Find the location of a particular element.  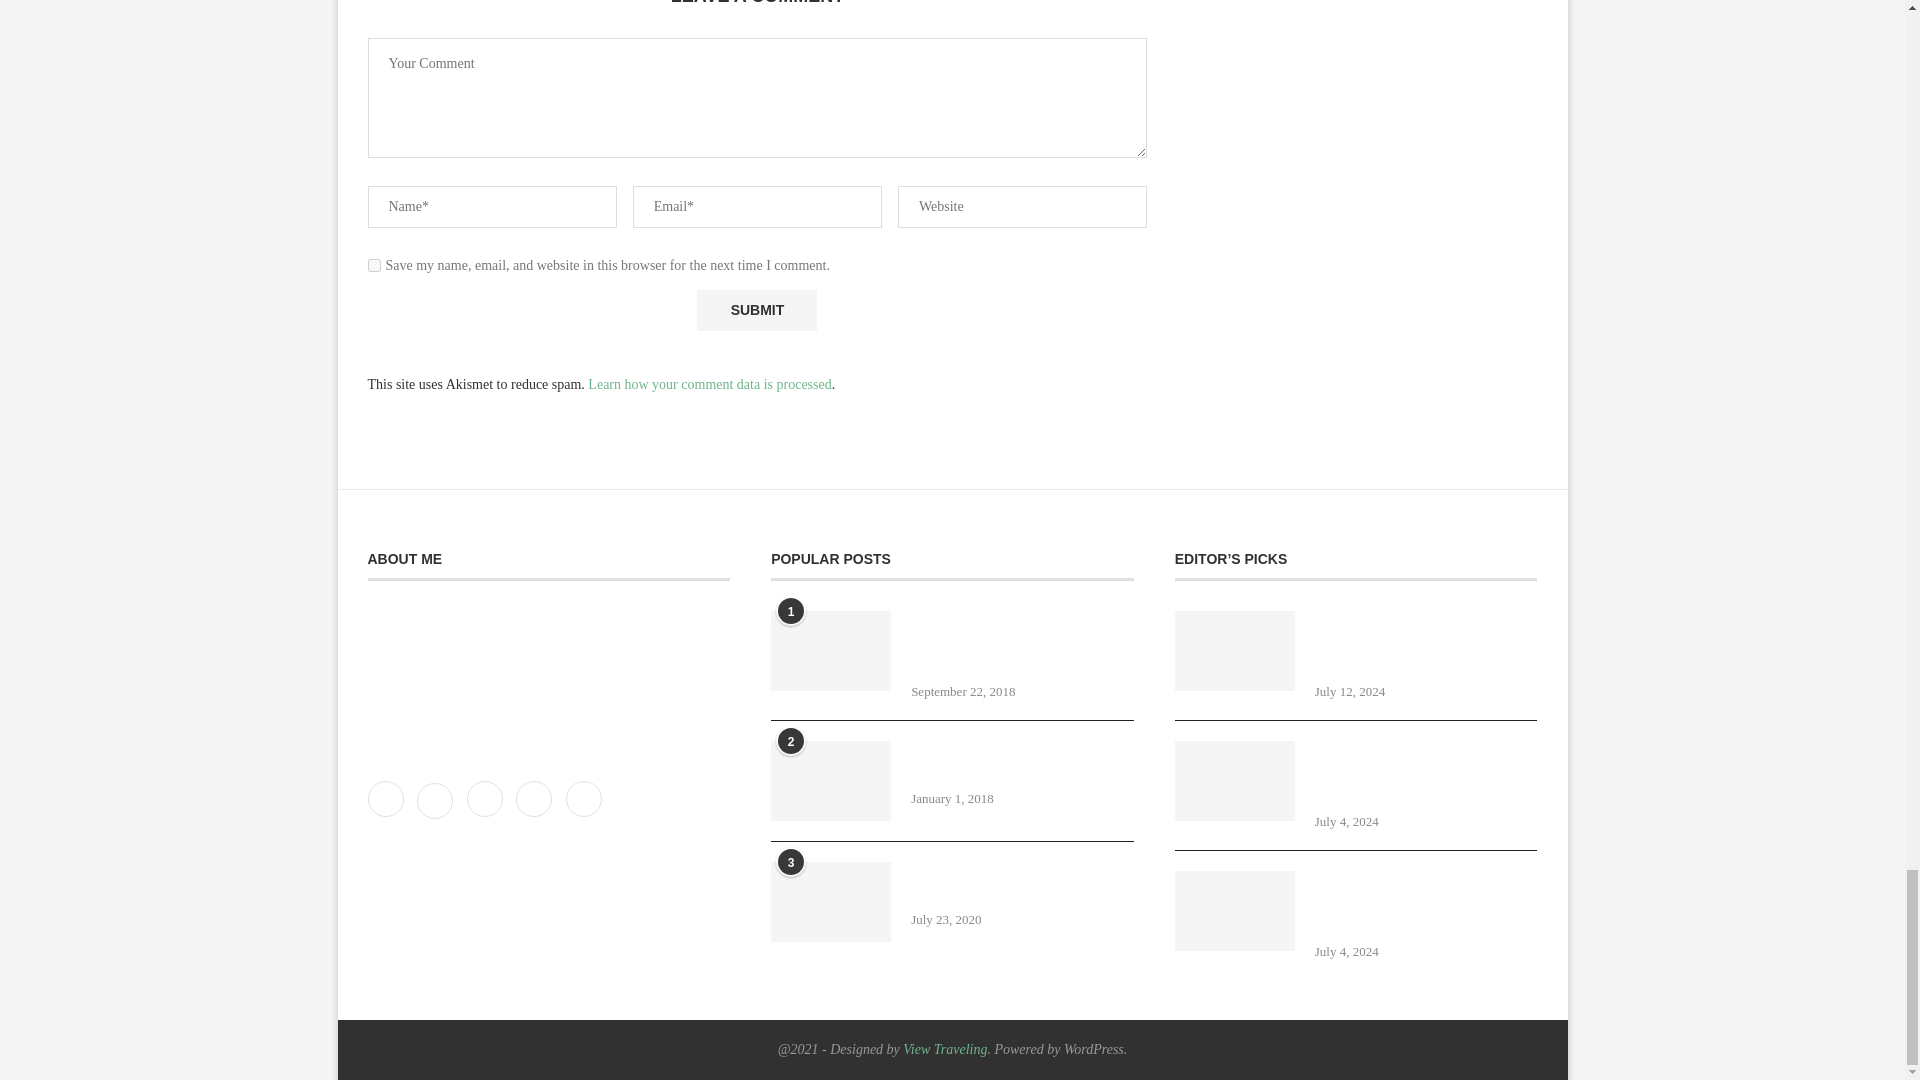

Submit is located at coordinates (756, 310).